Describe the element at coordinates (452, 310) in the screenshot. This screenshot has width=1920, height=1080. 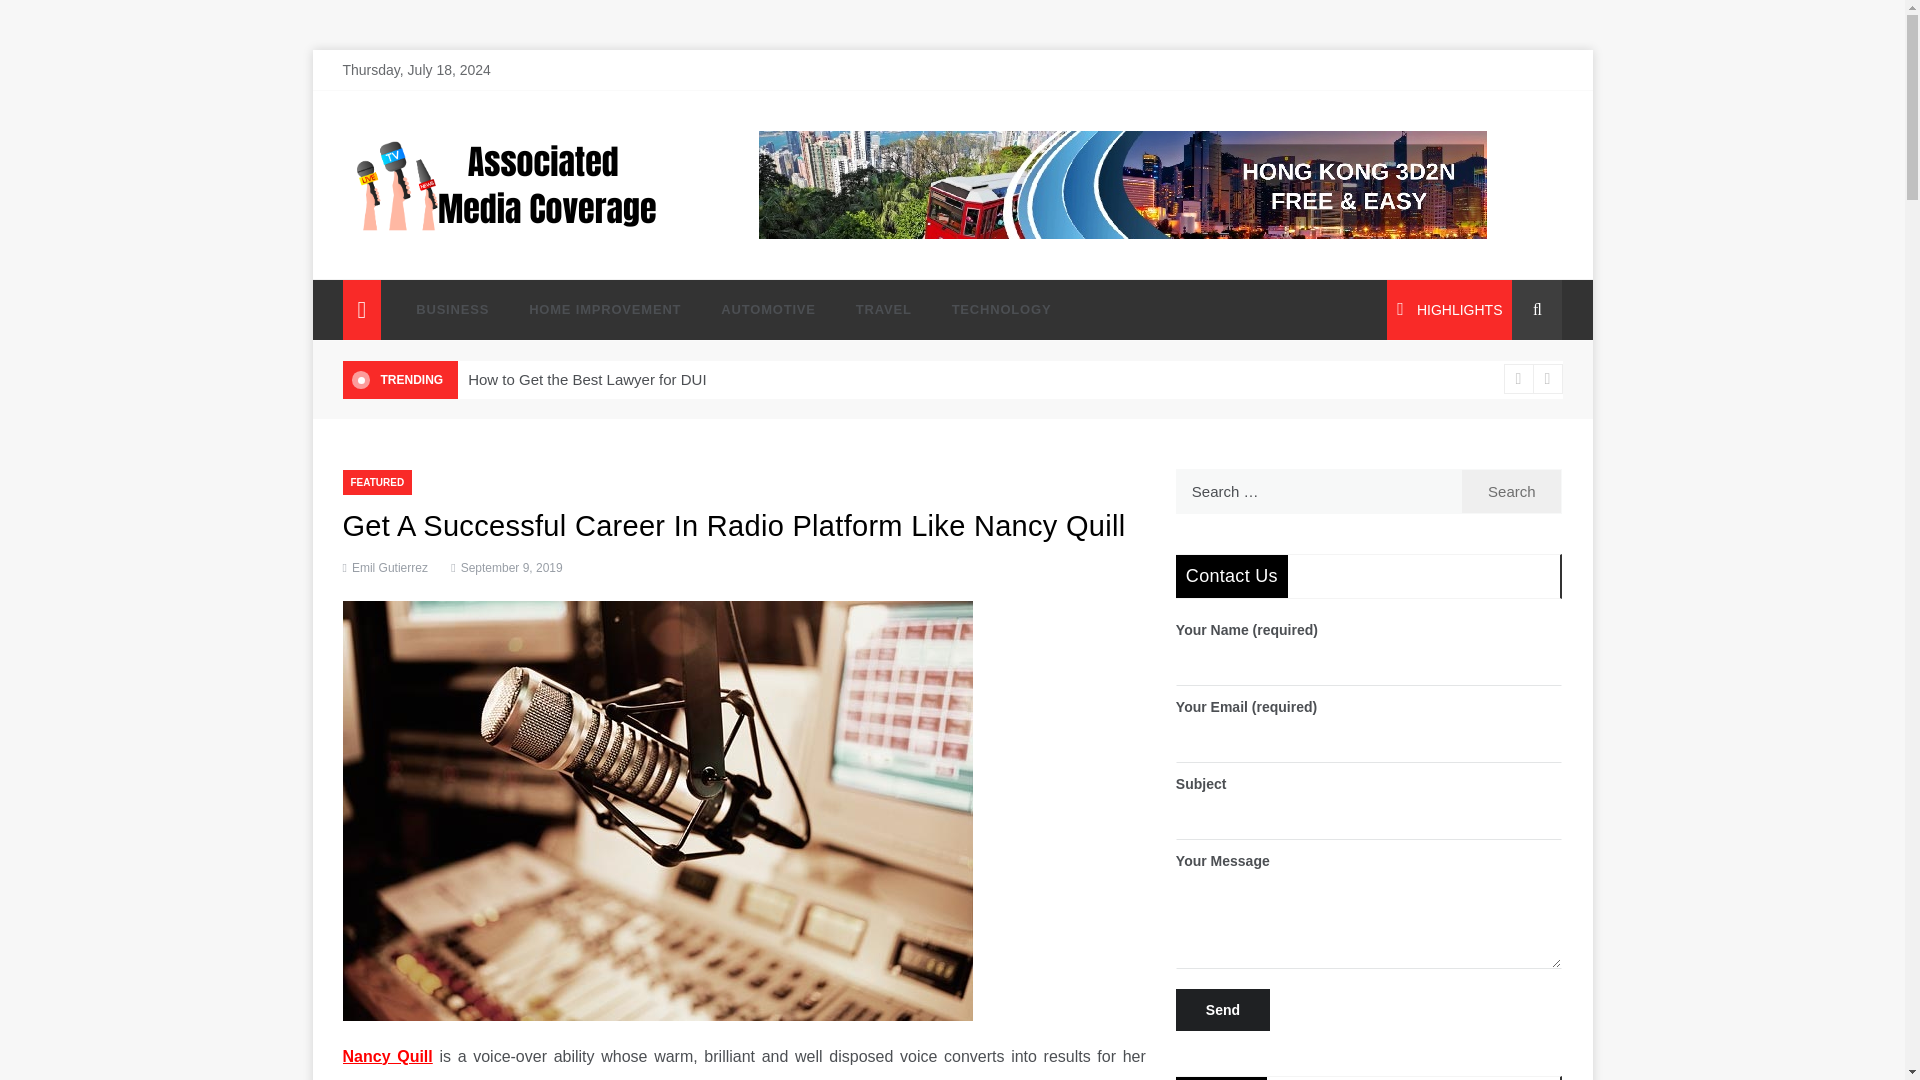
I see `BUSINESS` at that location.